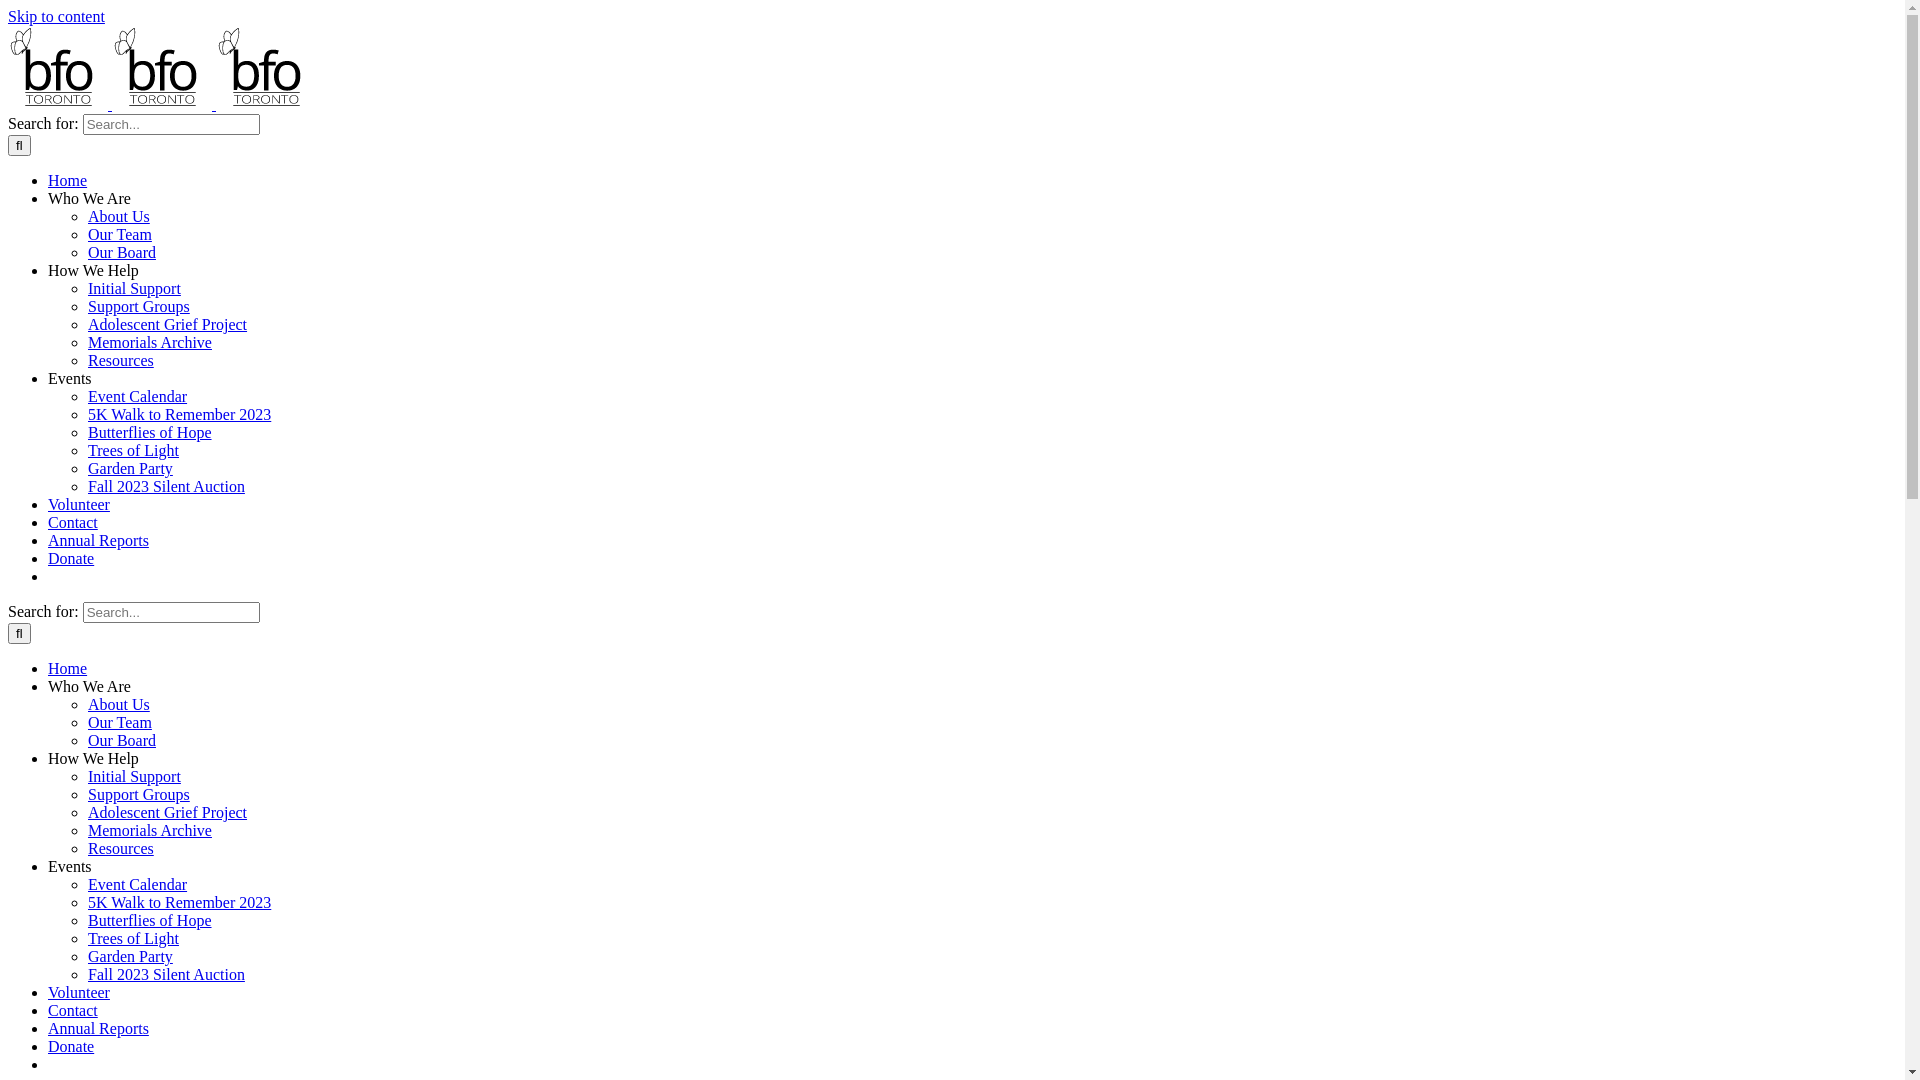 This screenshot has height=1080, width=1920. Describe the element at coordinates (73, 1010) in the screenshot. I see `Contact` at that location.